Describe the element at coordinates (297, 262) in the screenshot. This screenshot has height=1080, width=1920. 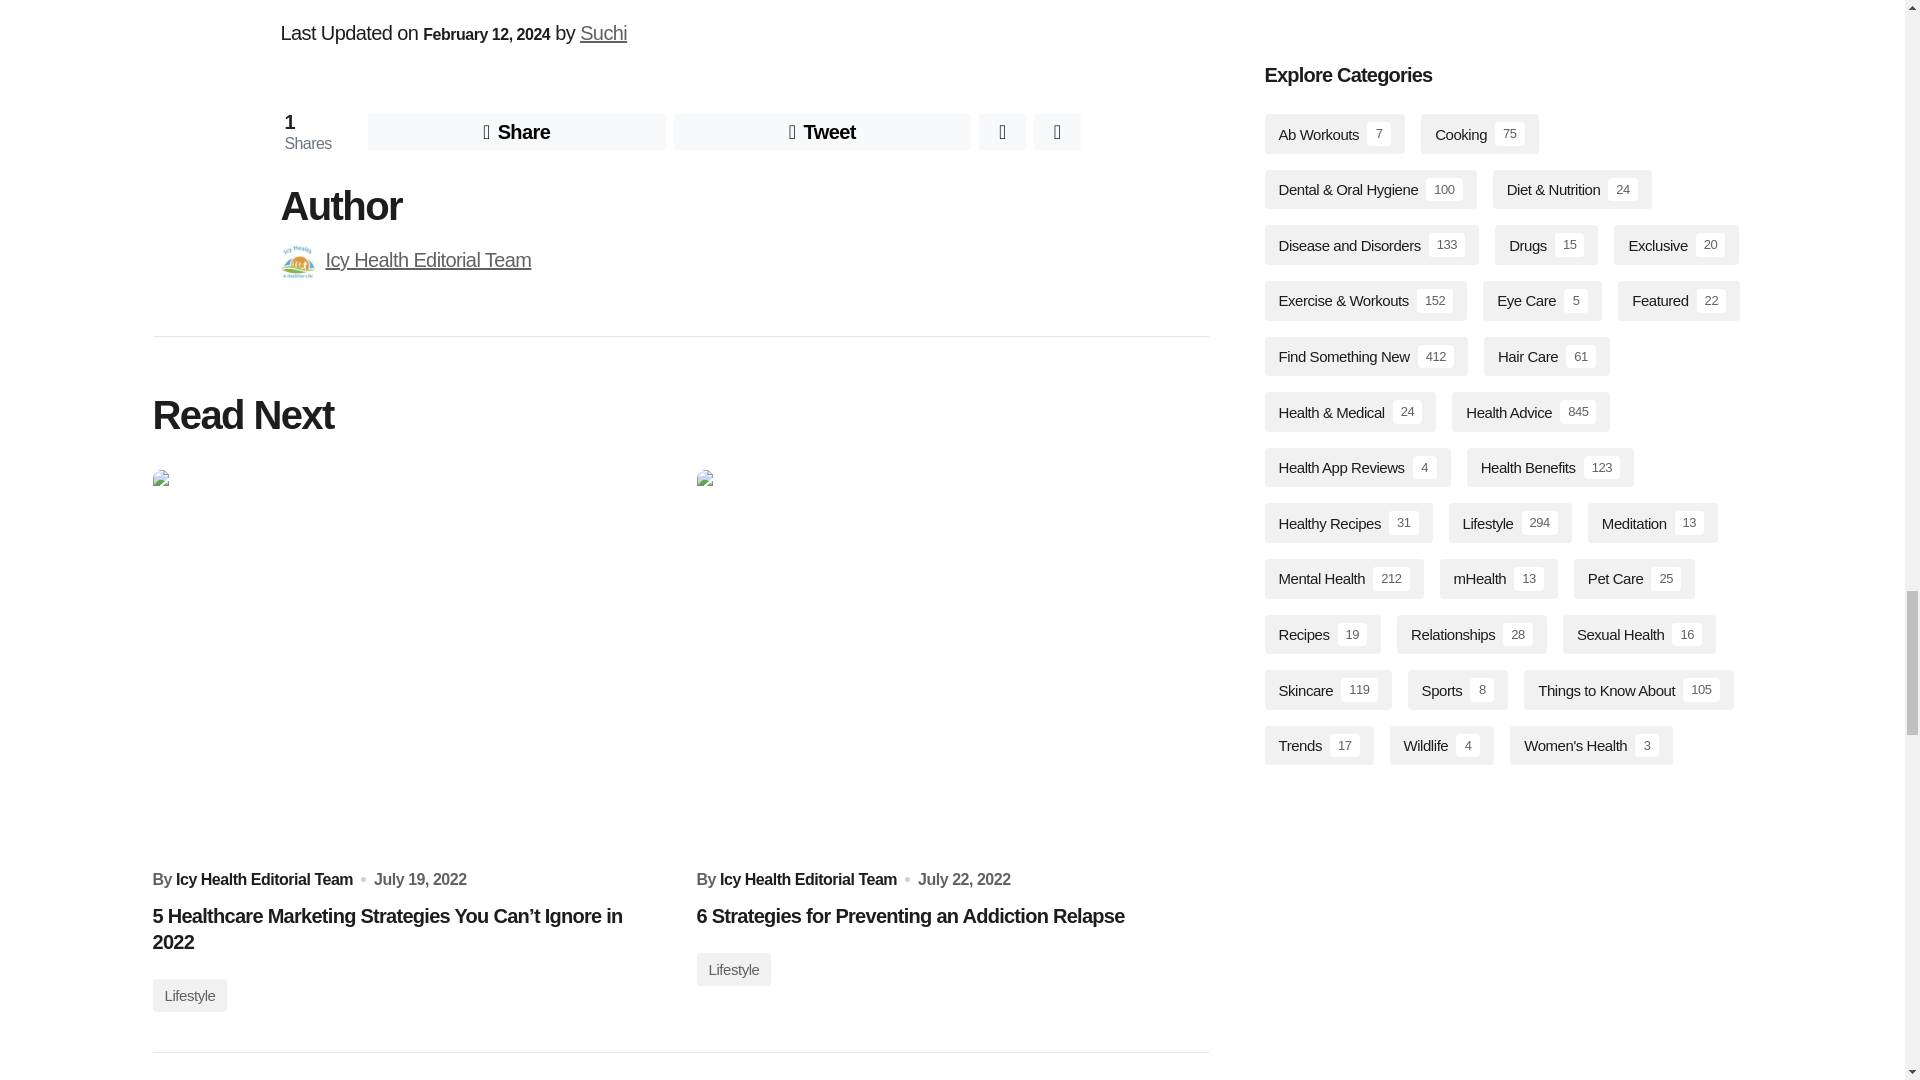
I see `10 Tips for Selecting A Clarksville Personal Injury Lawyer 3` at that location.